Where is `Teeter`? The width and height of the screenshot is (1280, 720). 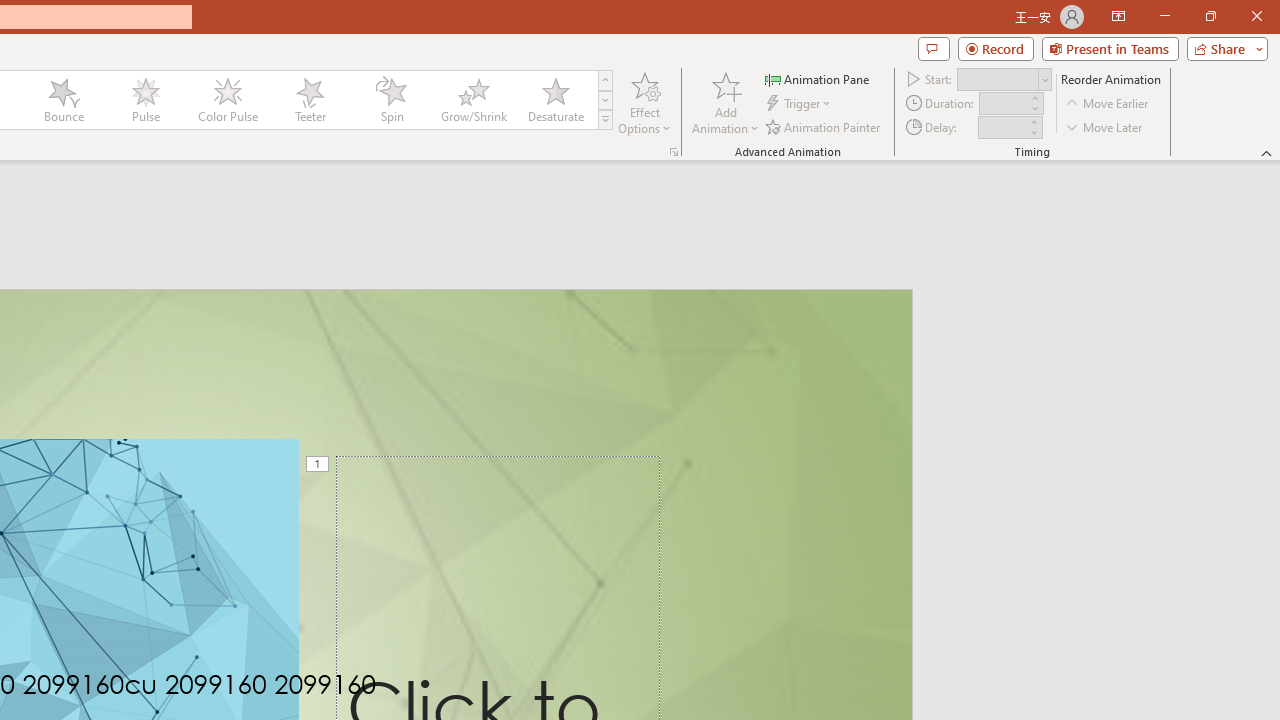 Teeter is located at coordinates (309, 100).